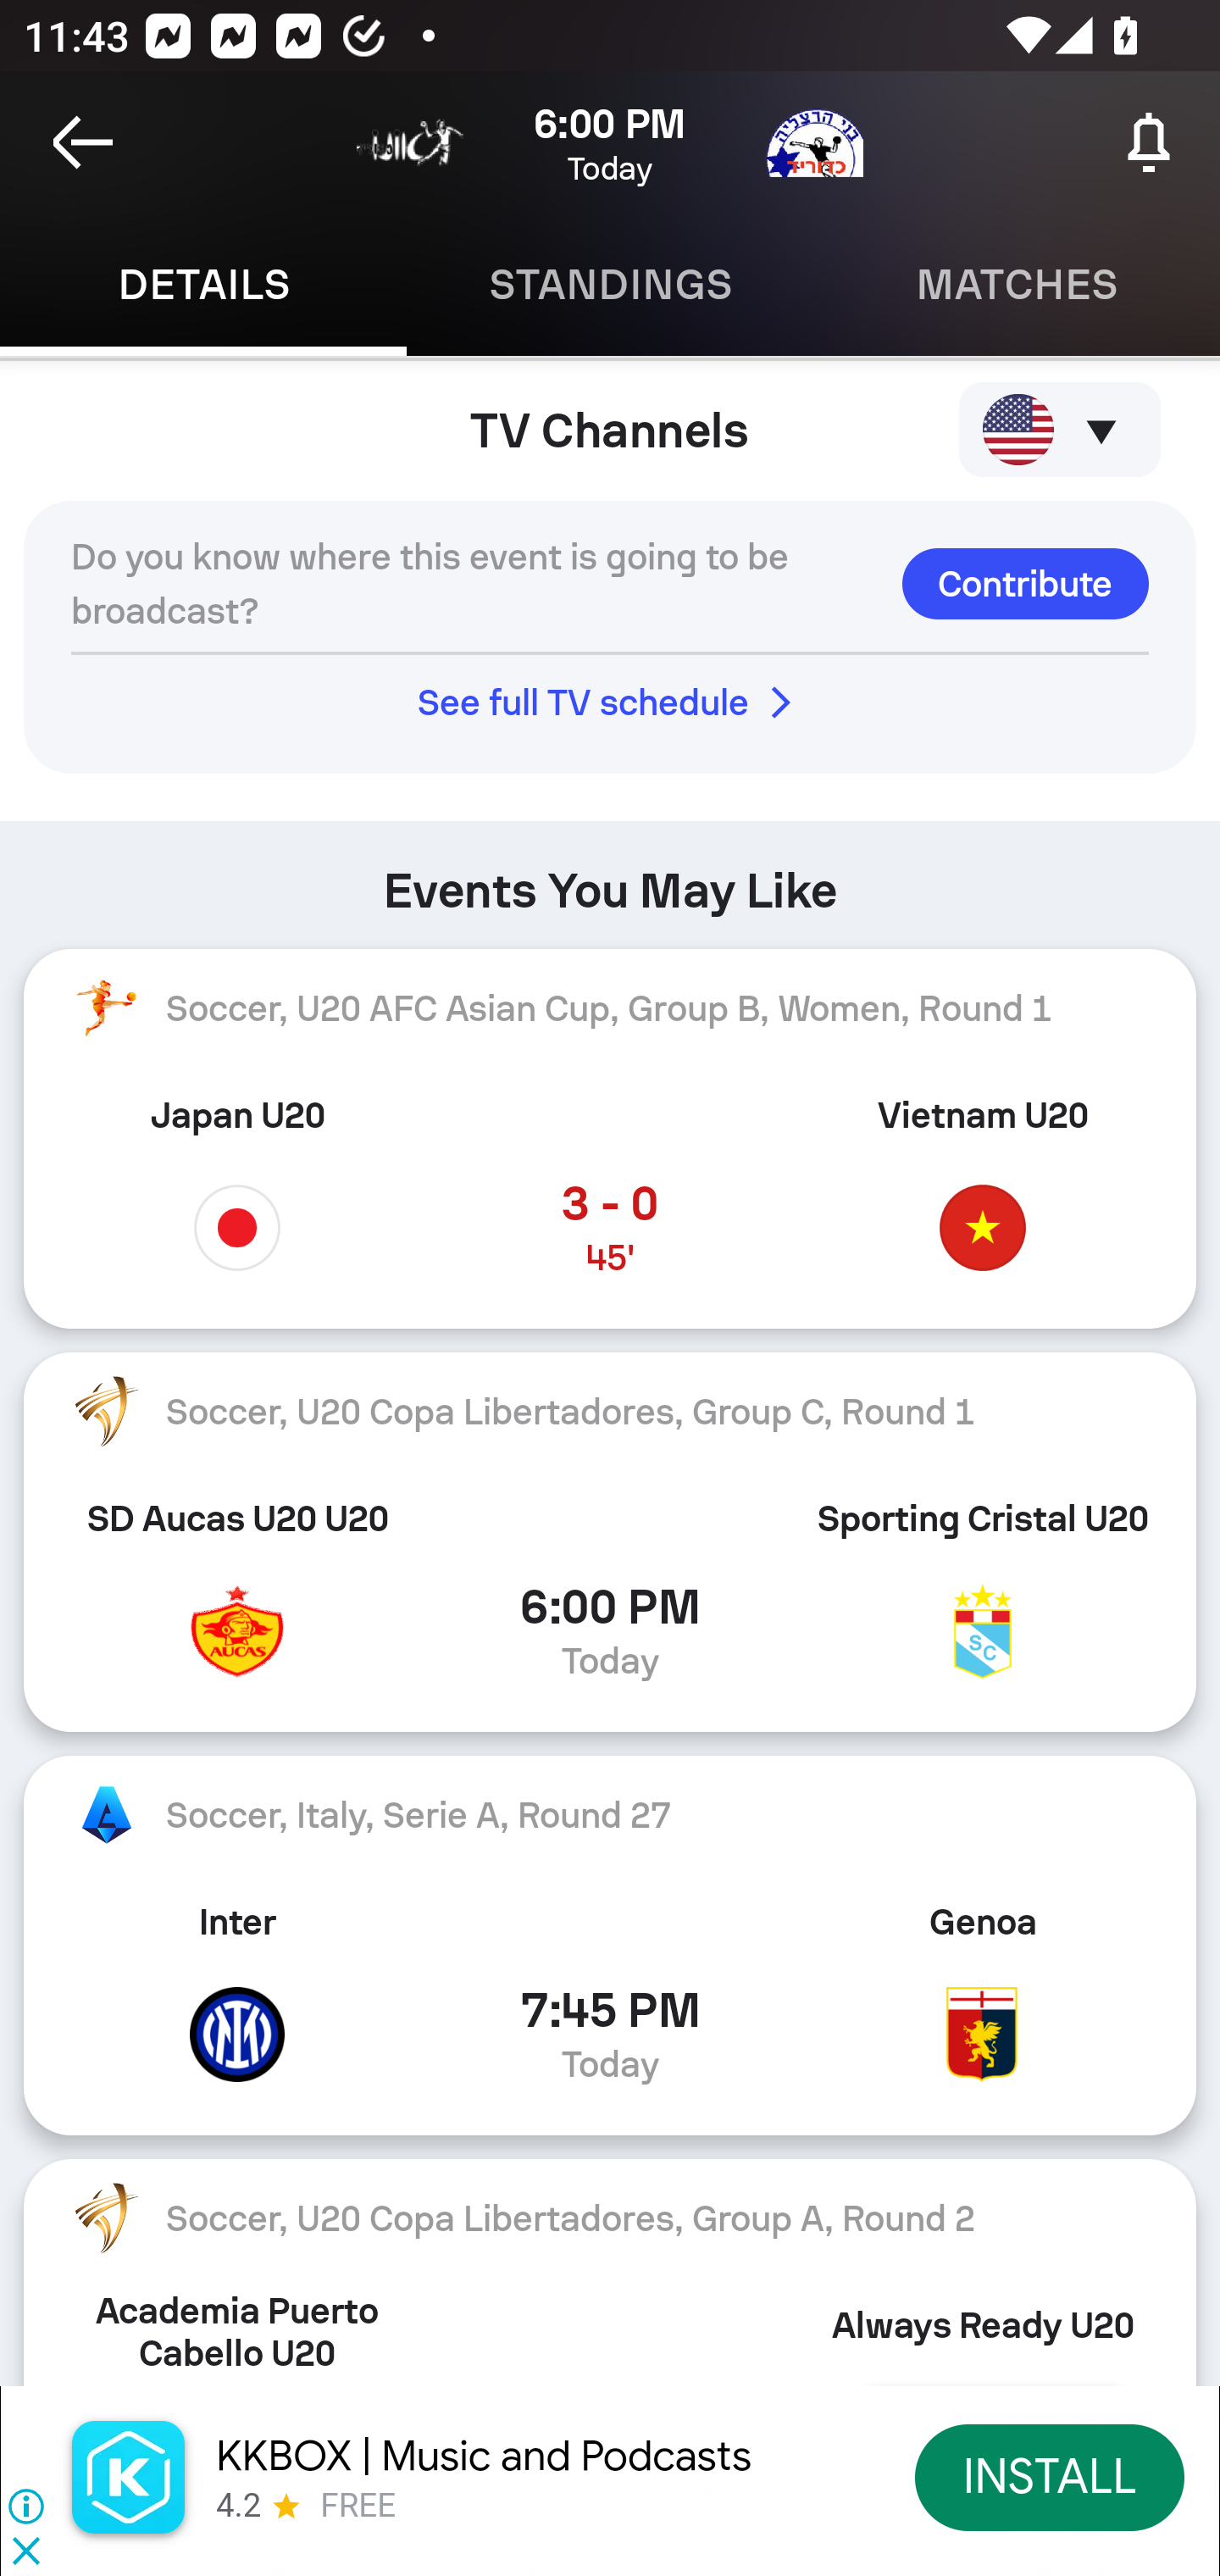 The image size is (1220, 2576). What do you see at coordinates (484, 2456) in the screenshot?
I see `KKBOX | Music and Podcasts` at bounding box center [484, 2456].